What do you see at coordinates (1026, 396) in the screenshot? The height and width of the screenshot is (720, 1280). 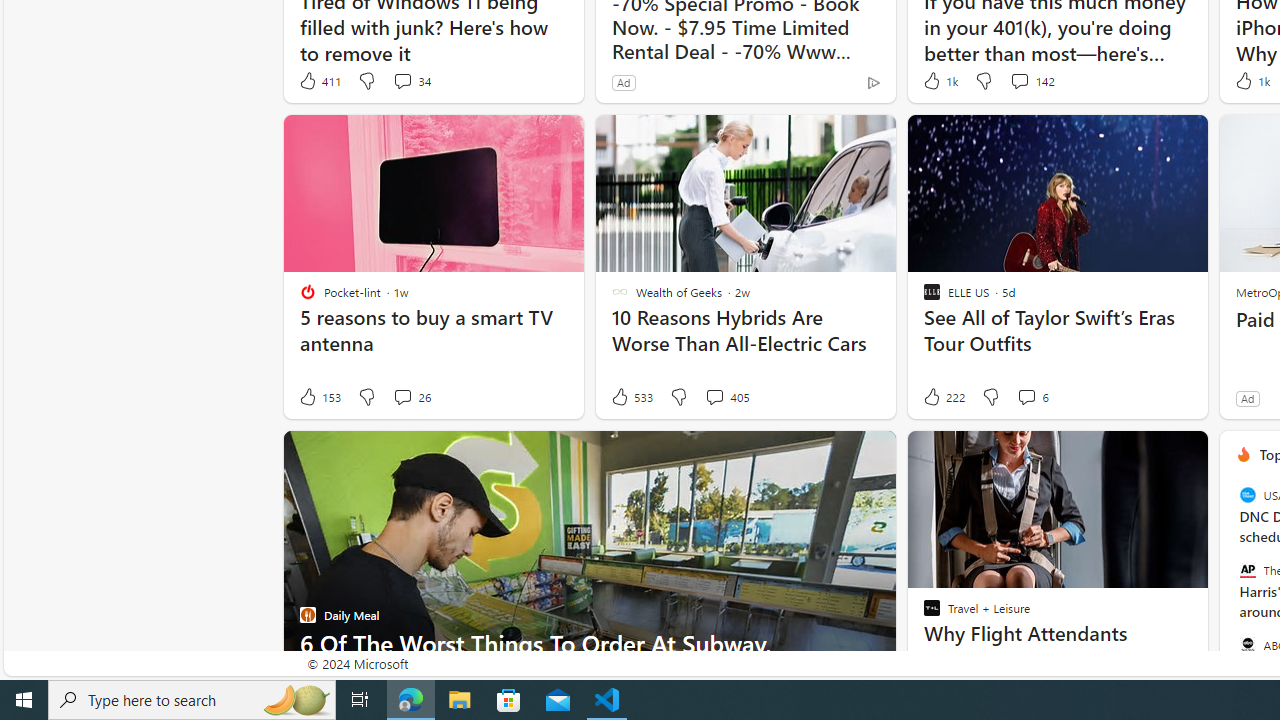 I see `View comments 6 Comment` at bounding box center [1026, 396].